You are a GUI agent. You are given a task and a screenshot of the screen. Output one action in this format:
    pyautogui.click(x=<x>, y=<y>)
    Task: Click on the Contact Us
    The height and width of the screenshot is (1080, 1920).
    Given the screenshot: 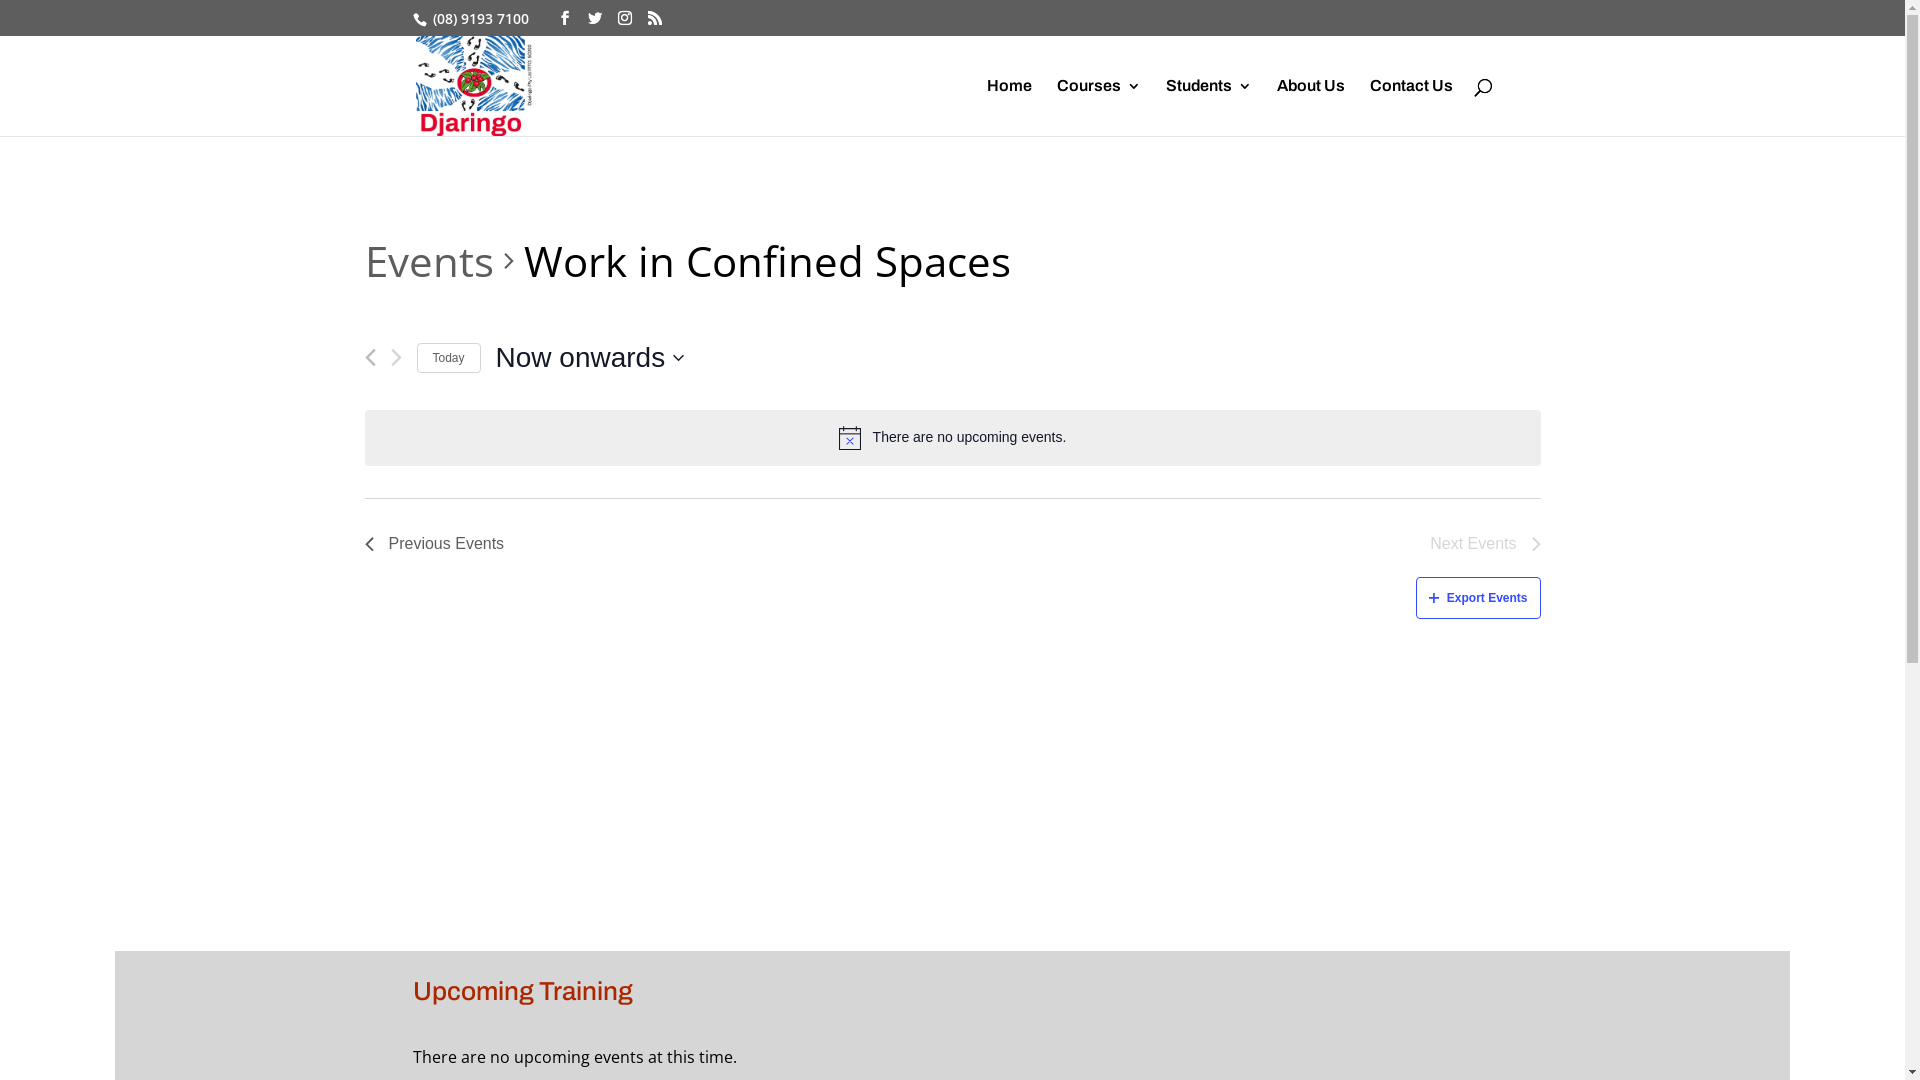 What is the action you would take?
    pyautogui.click(x=1412, y=108)
    